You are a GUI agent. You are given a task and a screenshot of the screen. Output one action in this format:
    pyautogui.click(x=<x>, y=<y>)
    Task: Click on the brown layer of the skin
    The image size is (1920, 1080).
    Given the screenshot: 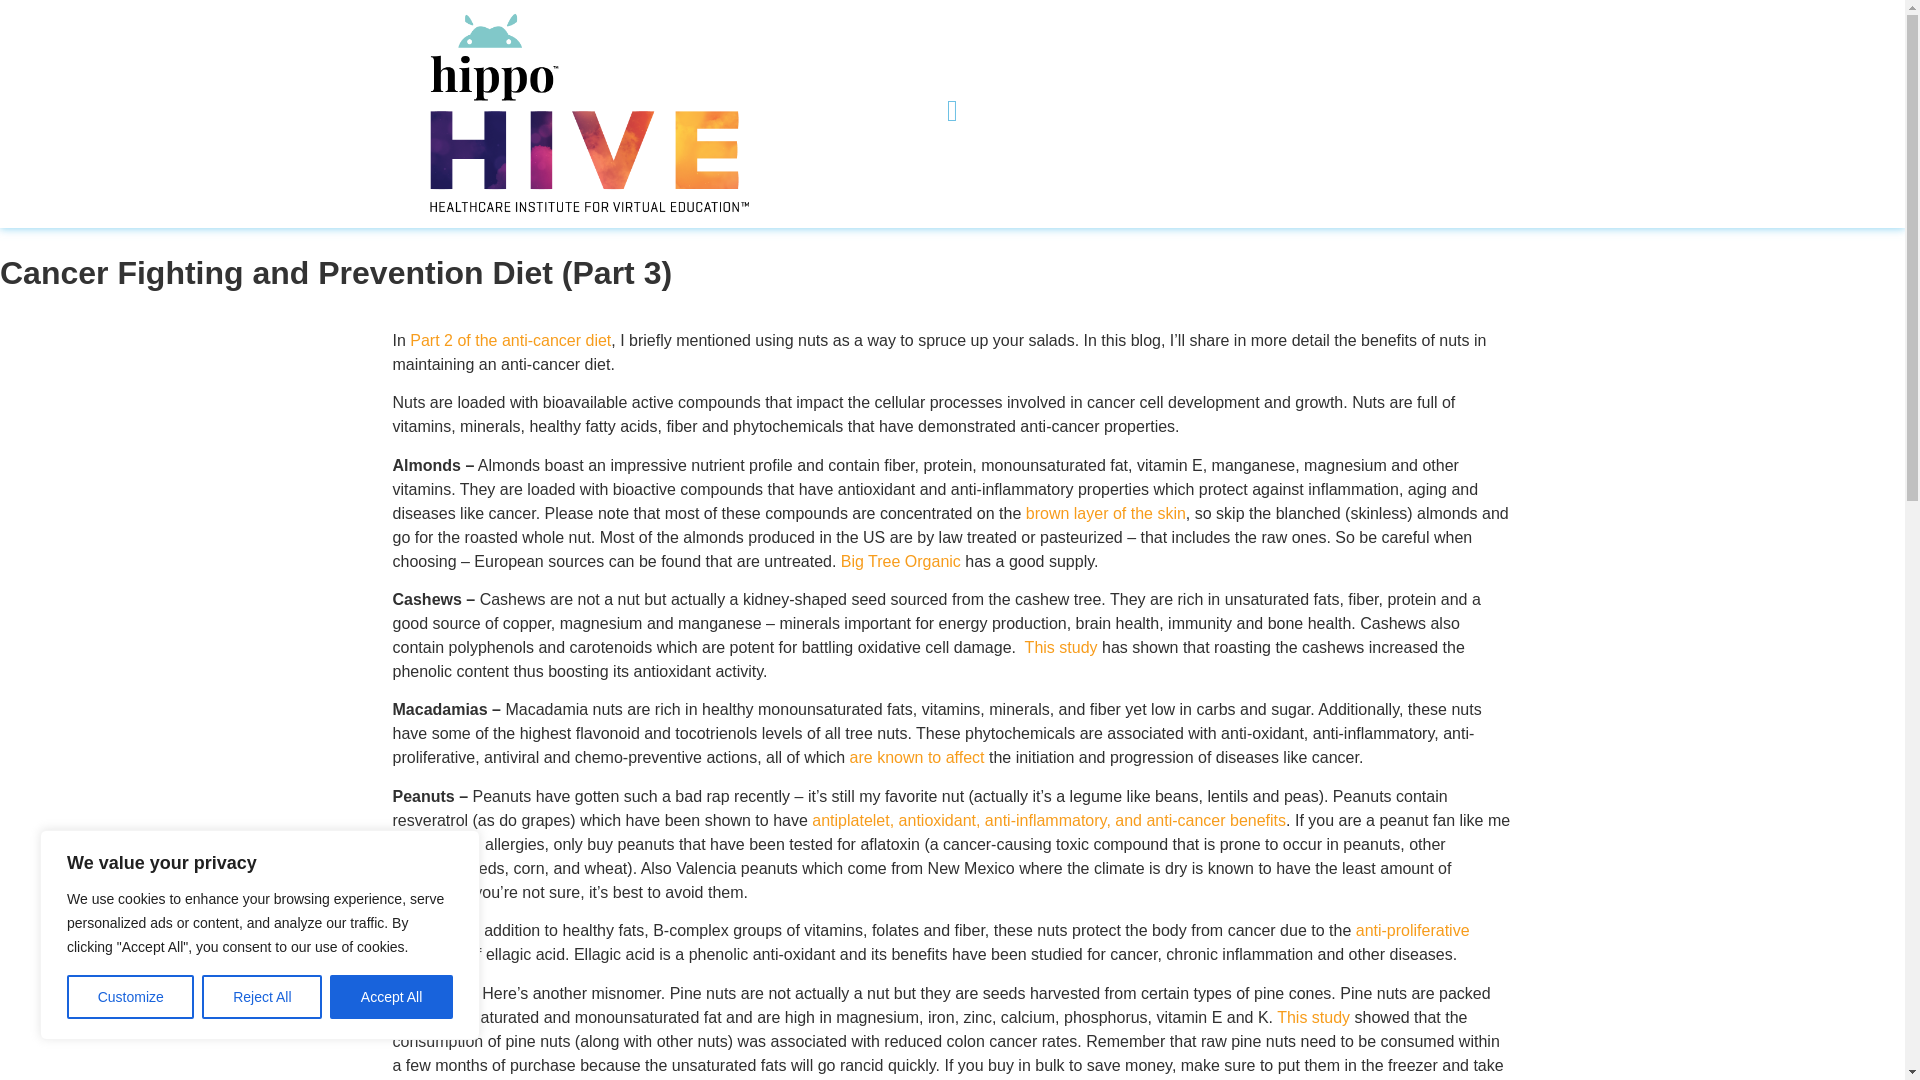 What is the action you would take?
    pyautogui.click(x=1106, y=513)
    